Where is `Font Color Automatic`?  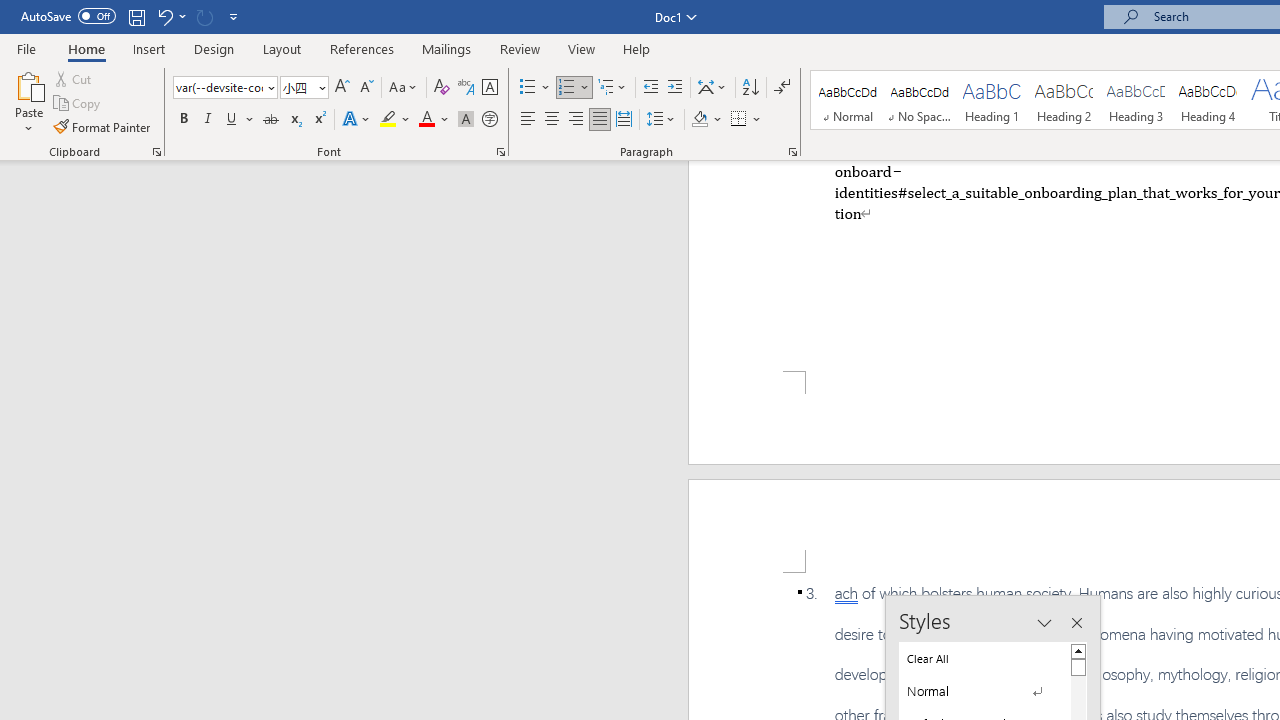 Font Color Automatic is located at coordinates (426, 120).